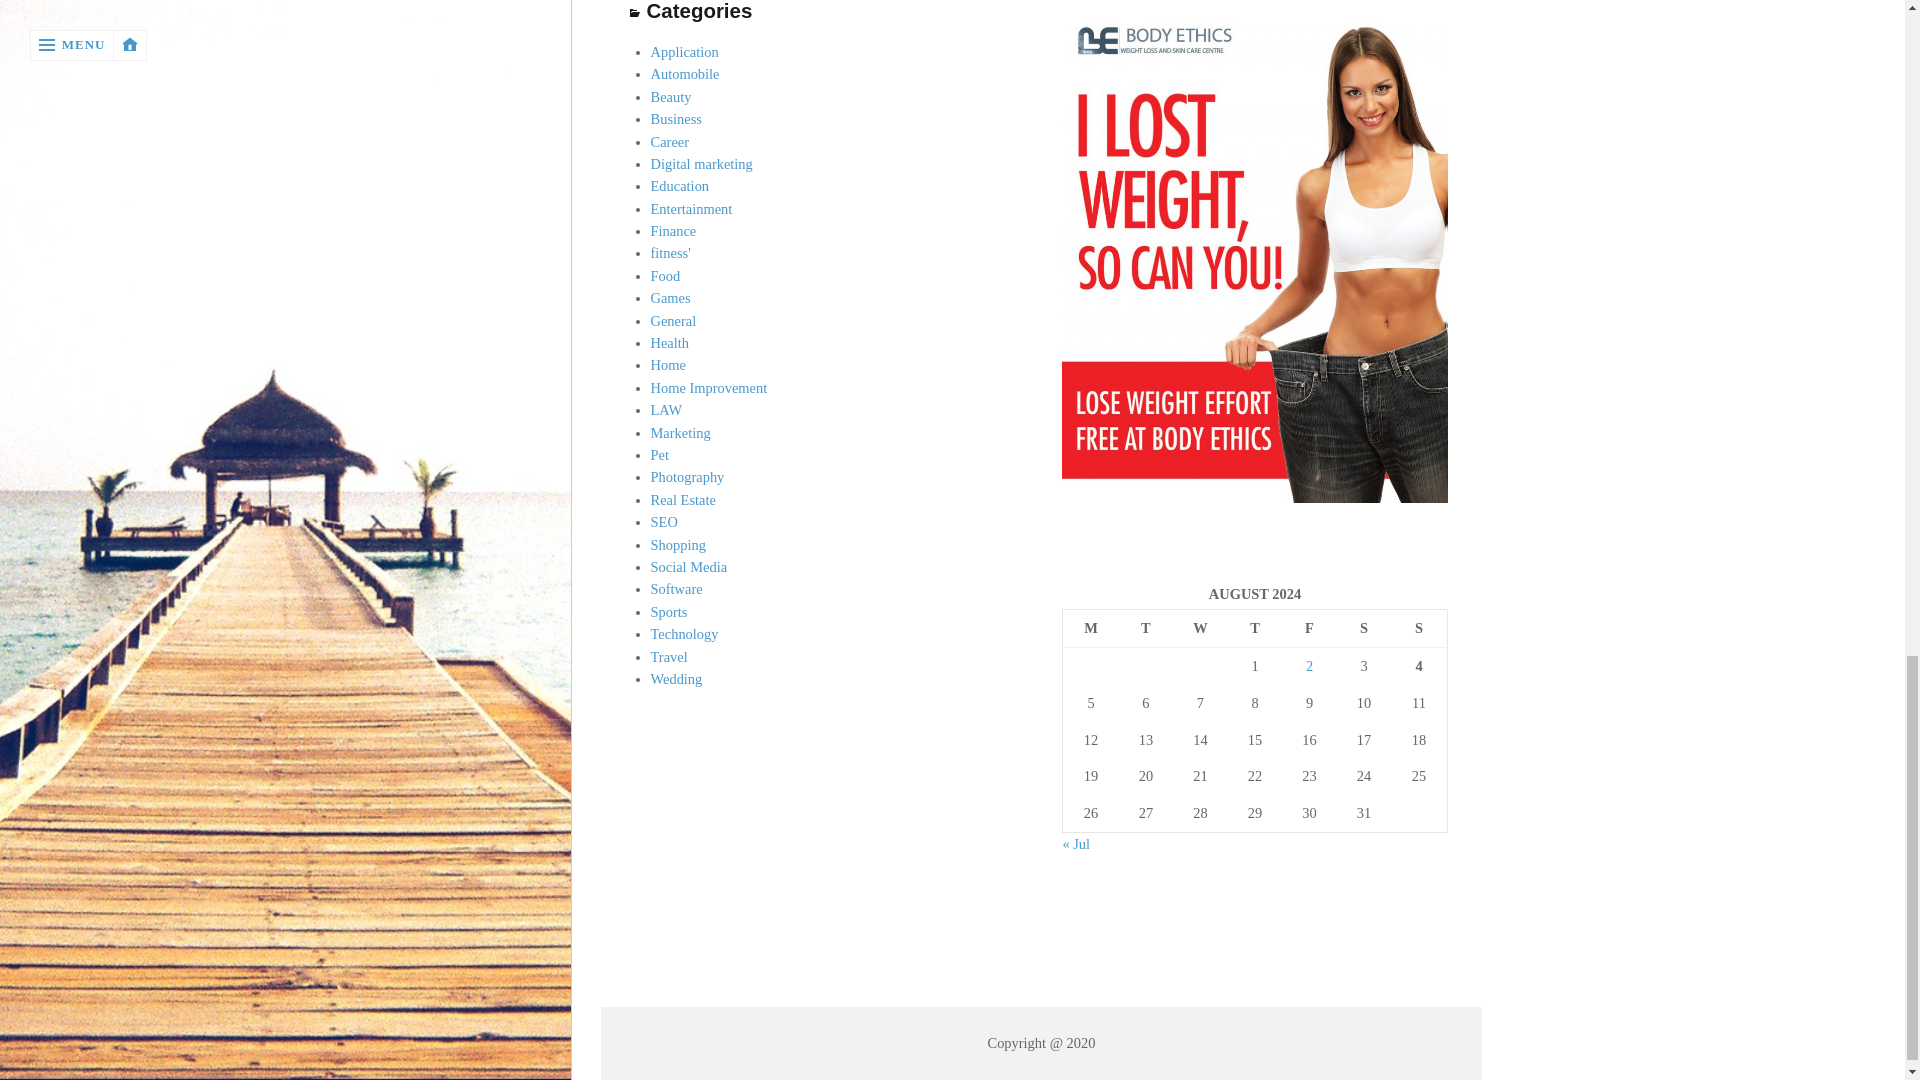  Describe the element at coordinates (678, 544) in the screenshot. I see `Shopping` at that location.